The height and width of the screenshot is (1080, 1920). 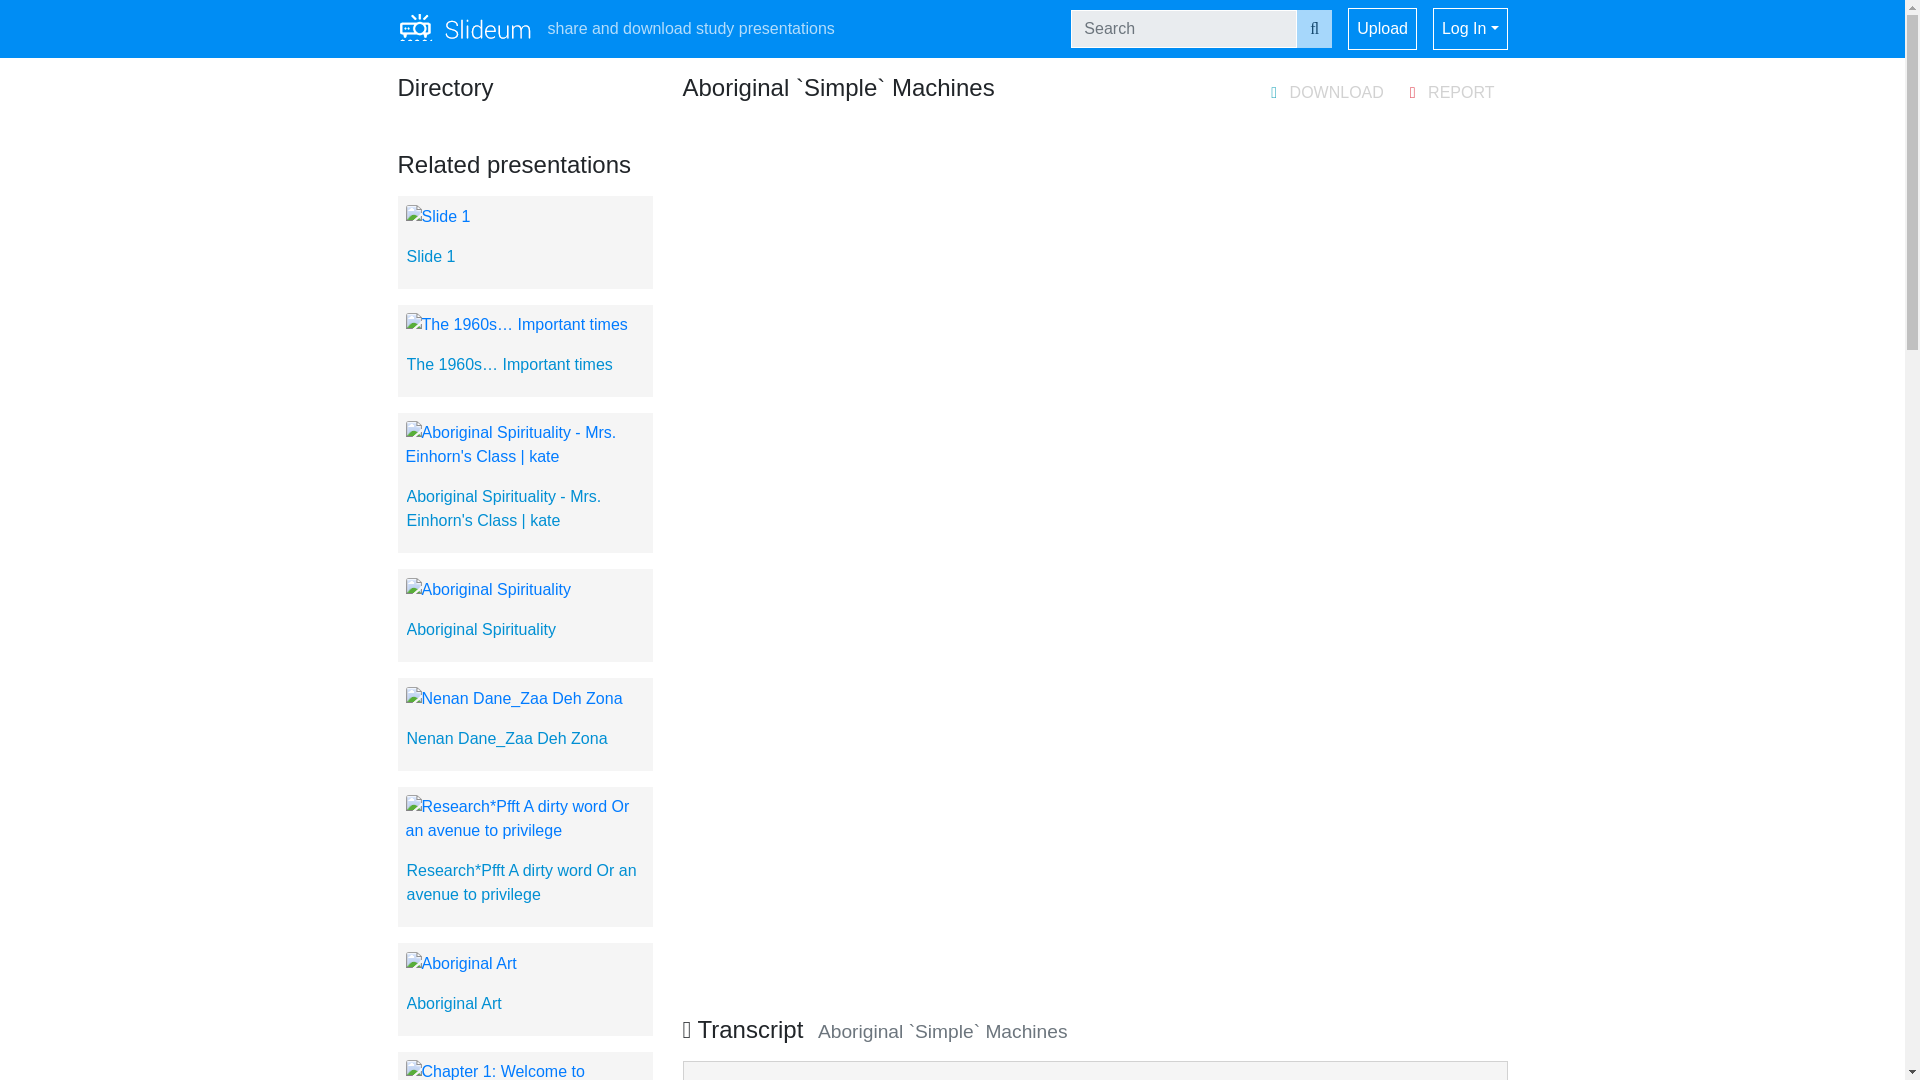 What do you see at coordinates (480, 630) in the screenshot?
I see `Aboriginal Spirituality` at bounding box center [480, 630].